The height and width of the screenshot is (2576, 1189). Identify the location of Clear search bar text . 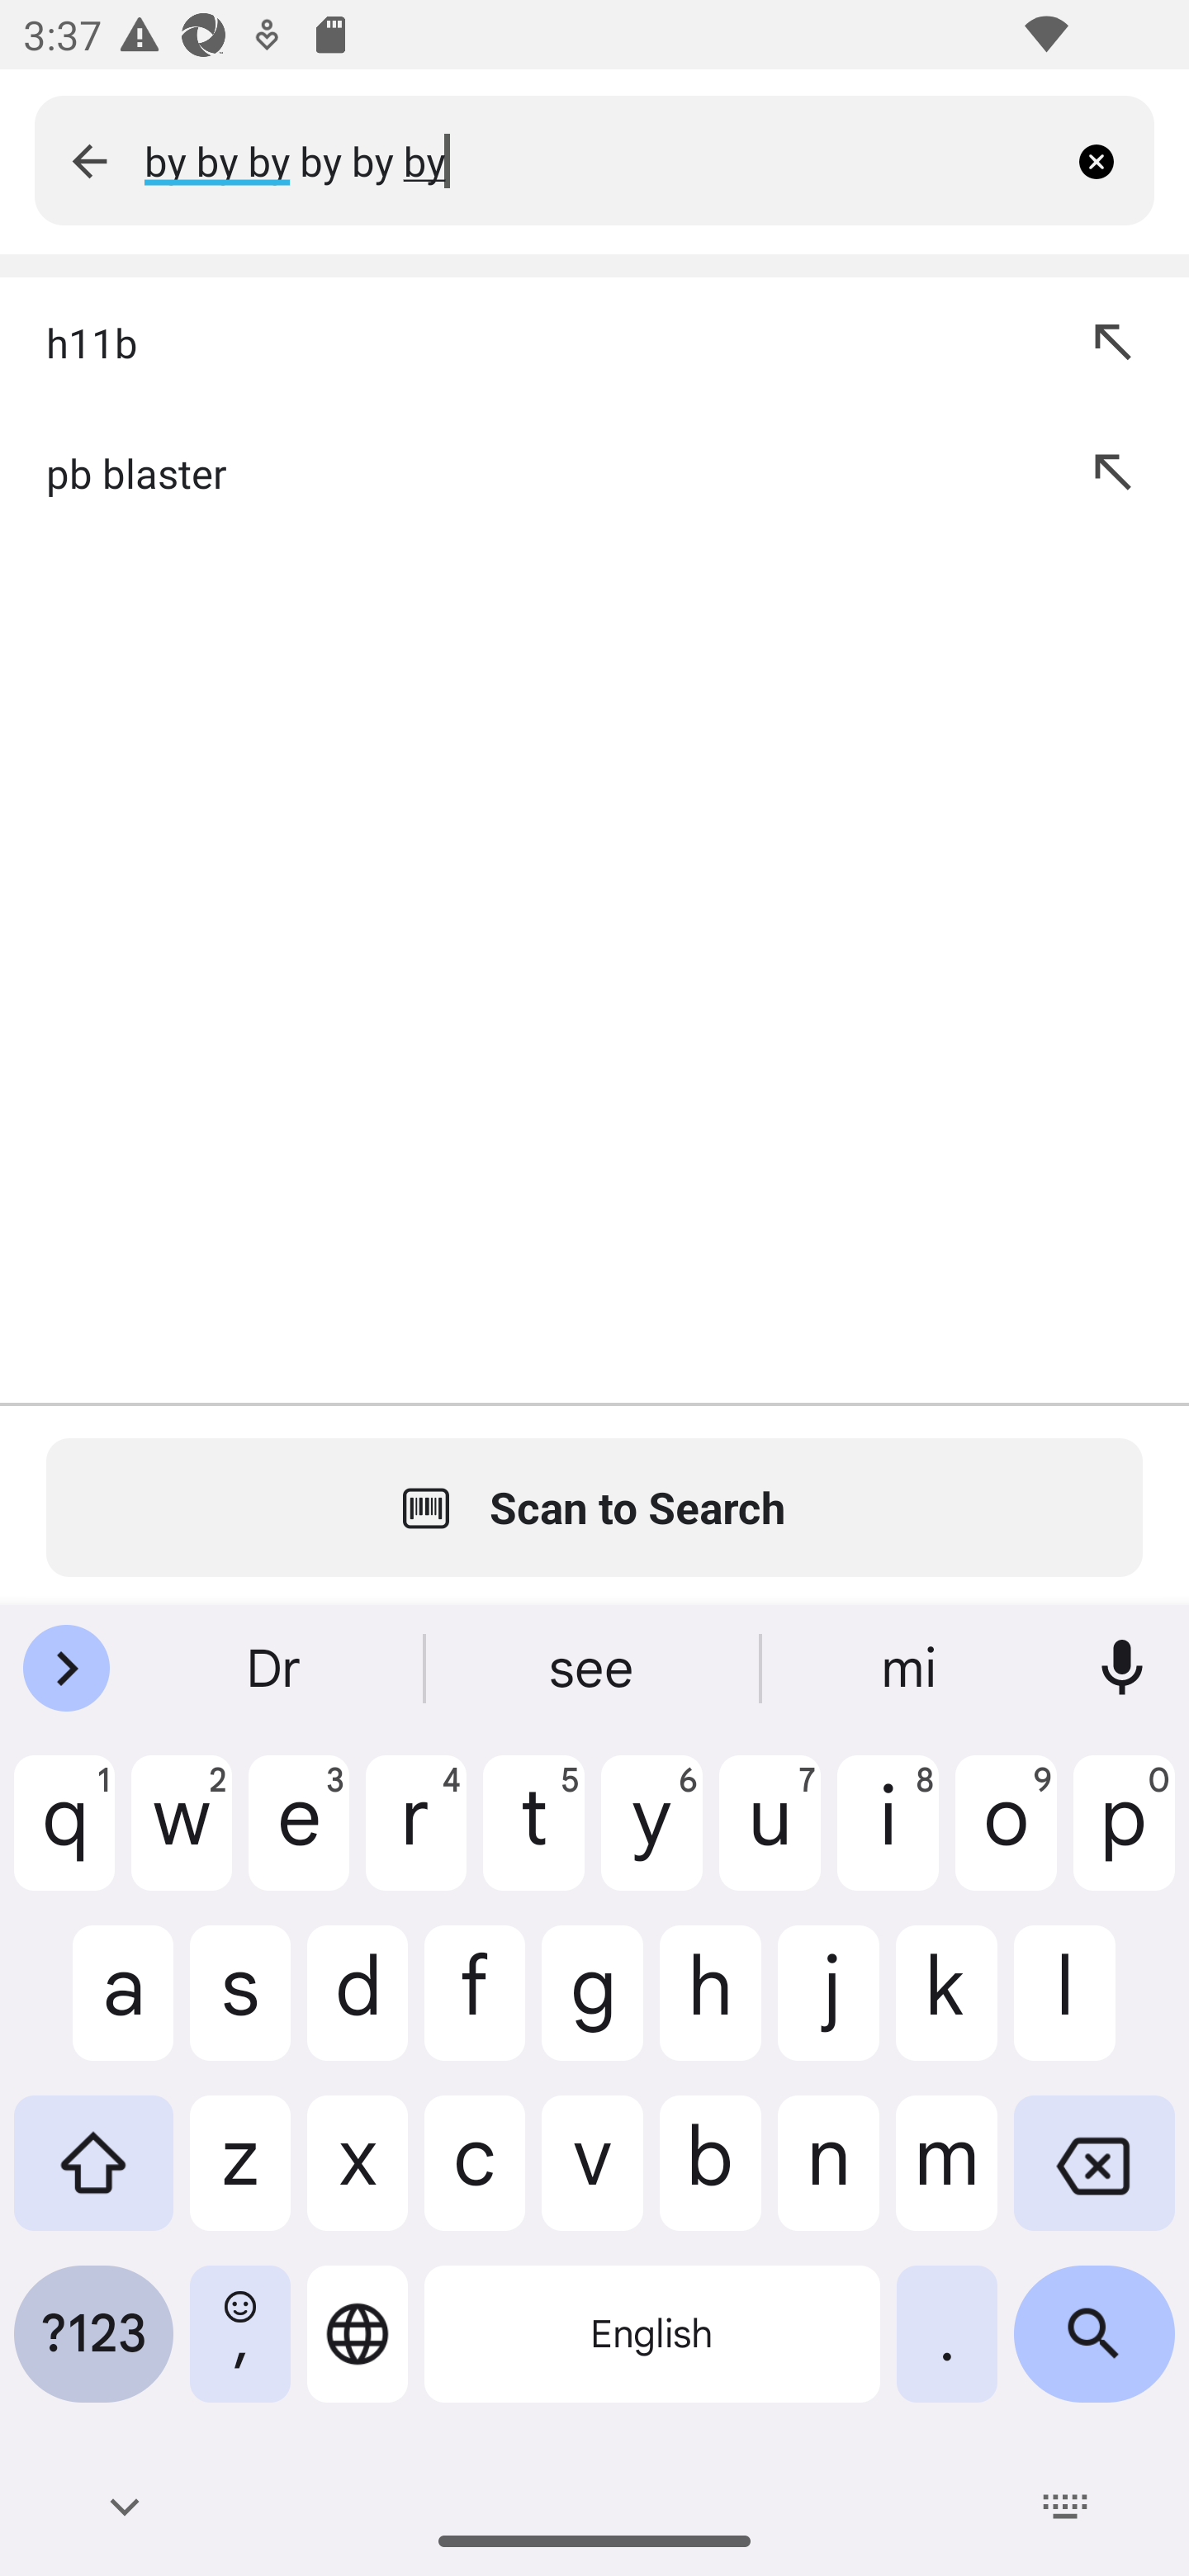
(1108, 160).